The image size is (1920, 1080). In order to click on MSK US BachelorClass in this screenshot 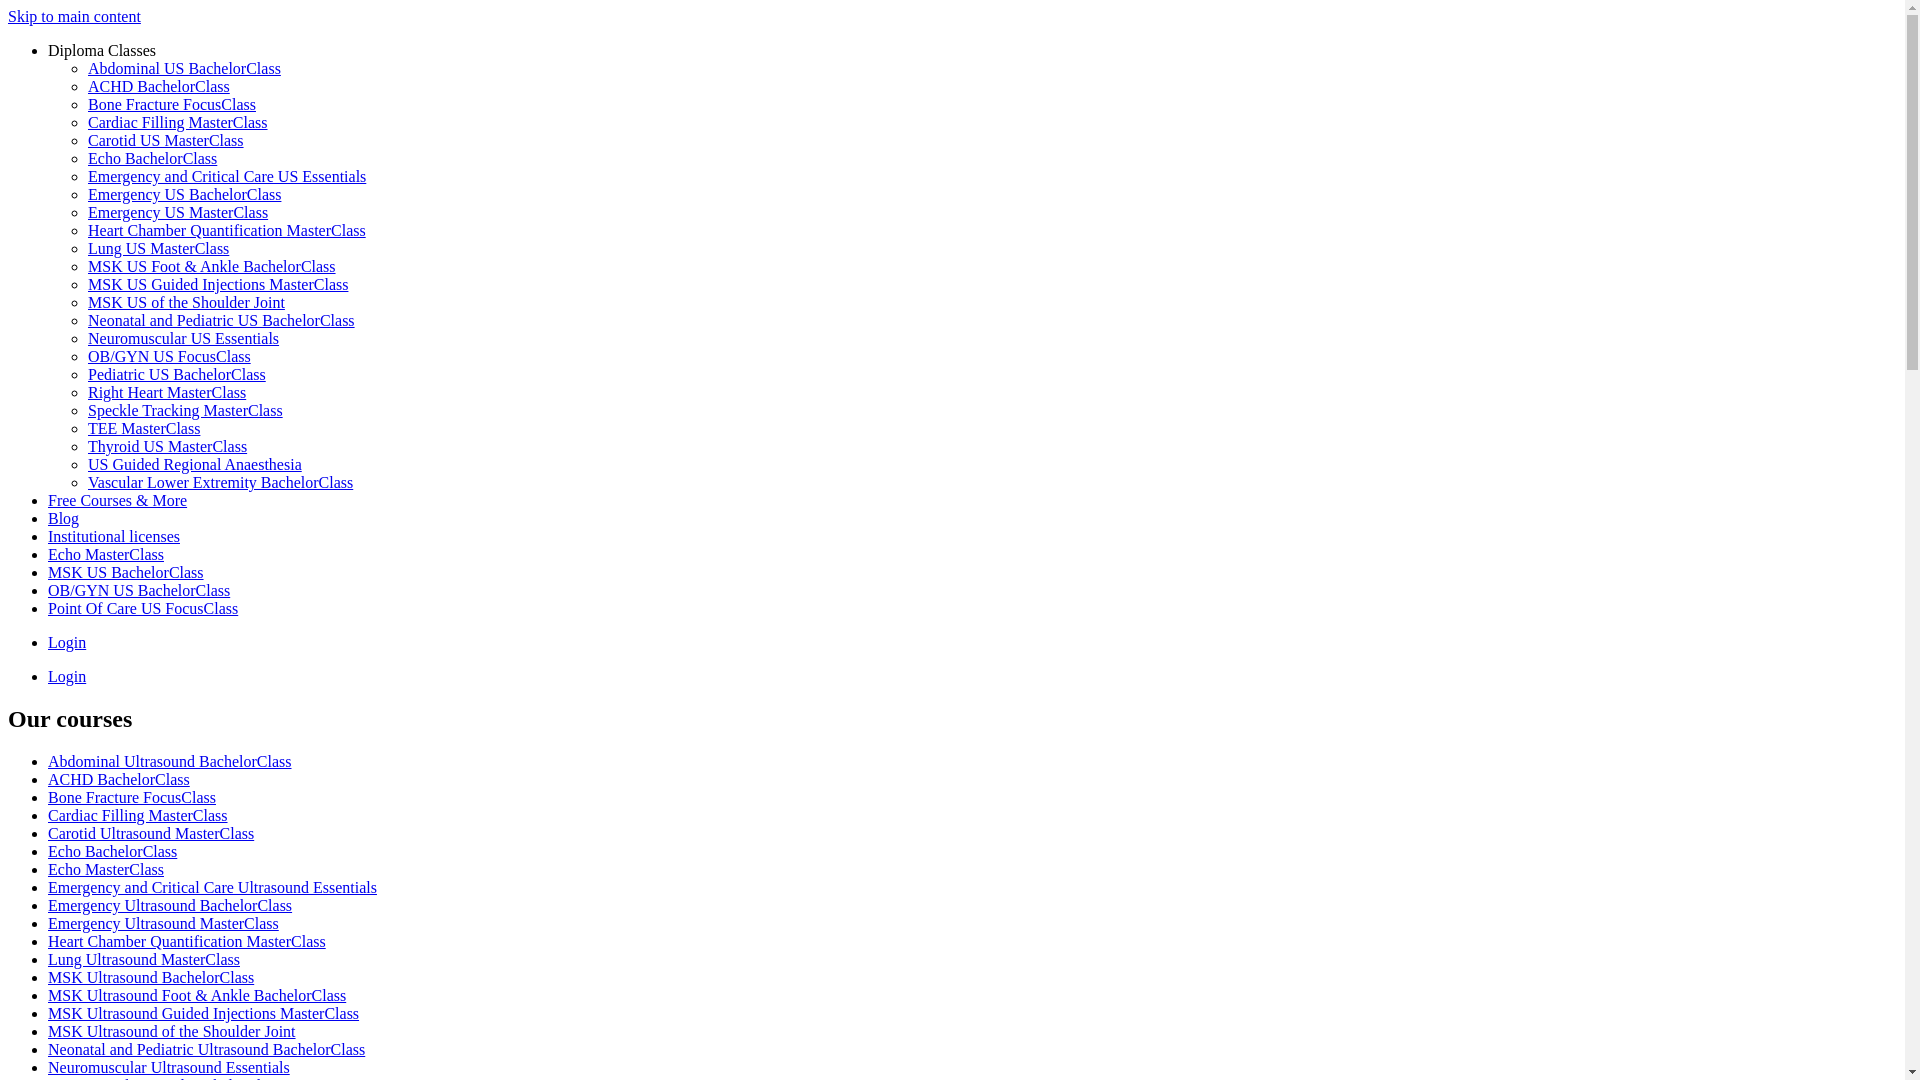, I will do `click(126, 572)`.